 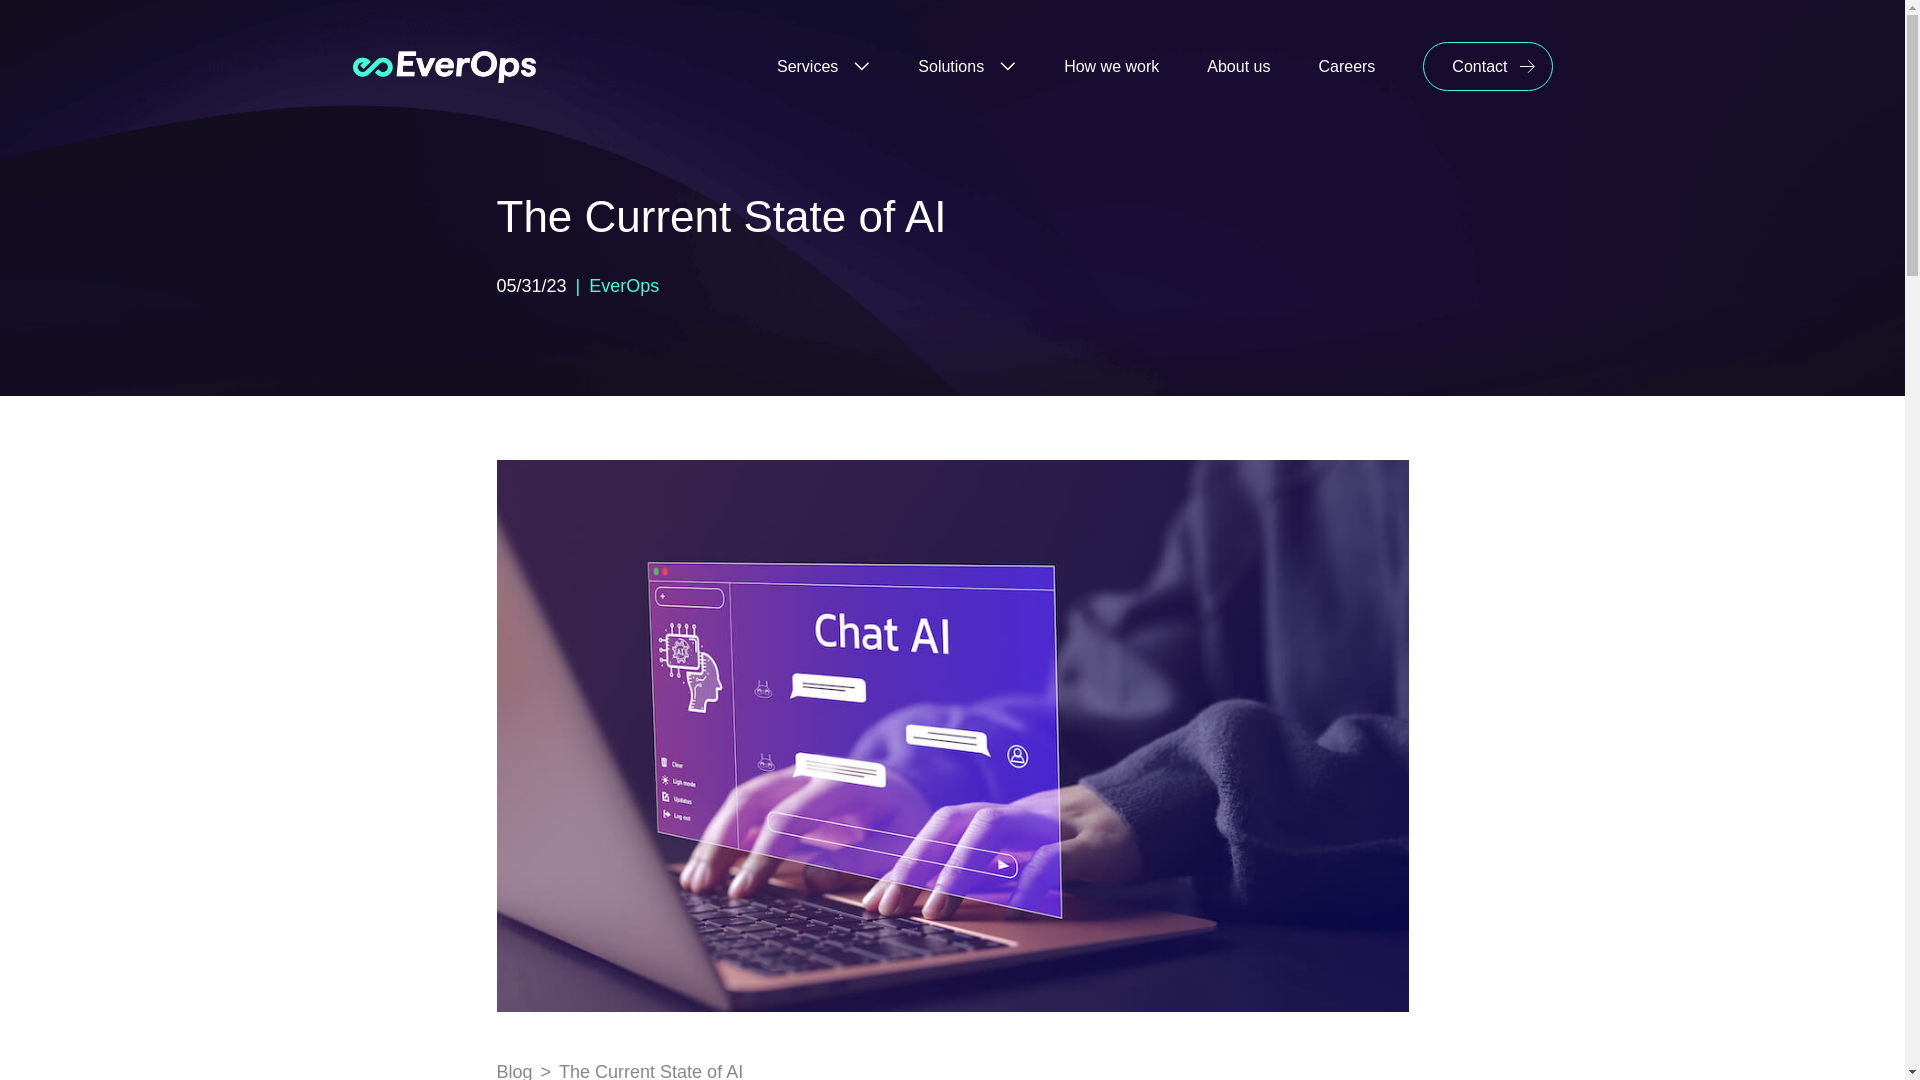 What do you see at coordinates (1486, 66) in the screenshot?
I see `Contact` at bounding box center [1486, 66].